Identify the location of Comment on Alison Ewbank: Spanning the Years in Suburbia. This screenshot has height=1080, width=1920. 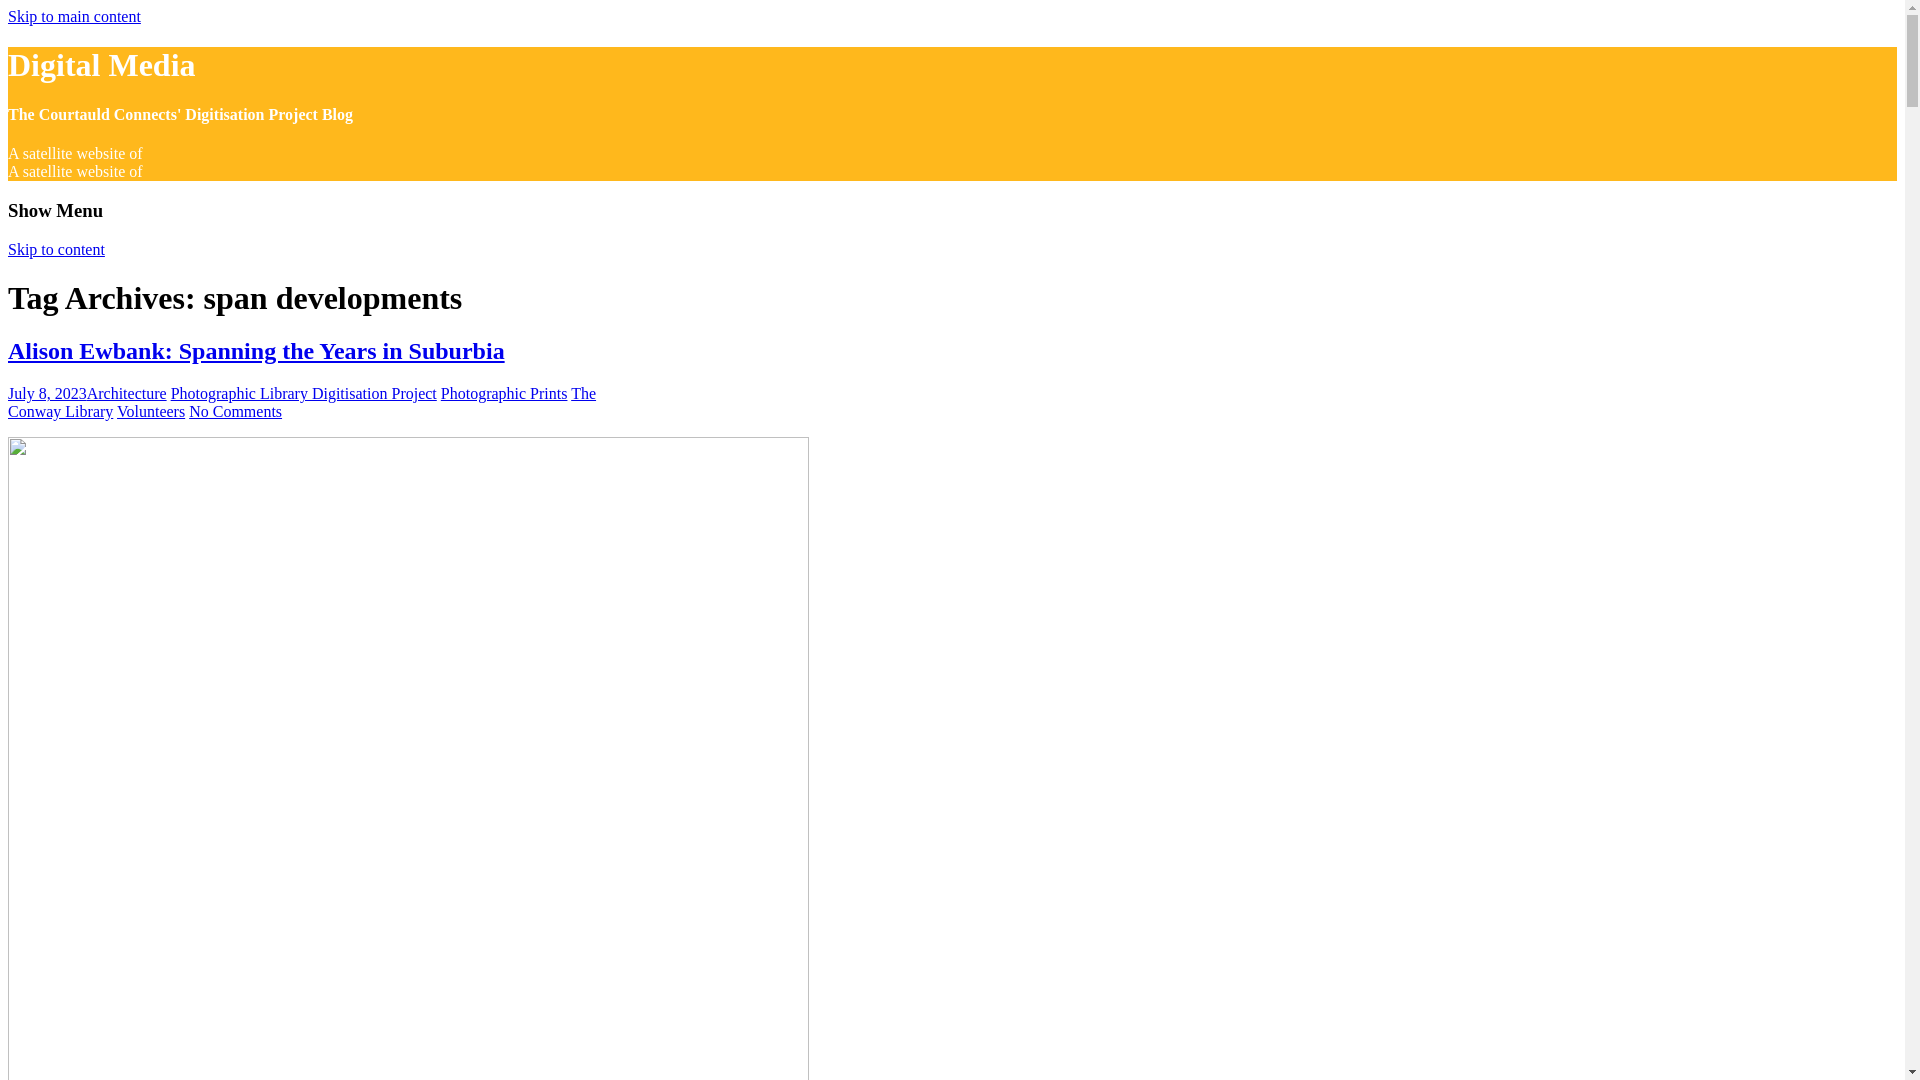
(235, 411).